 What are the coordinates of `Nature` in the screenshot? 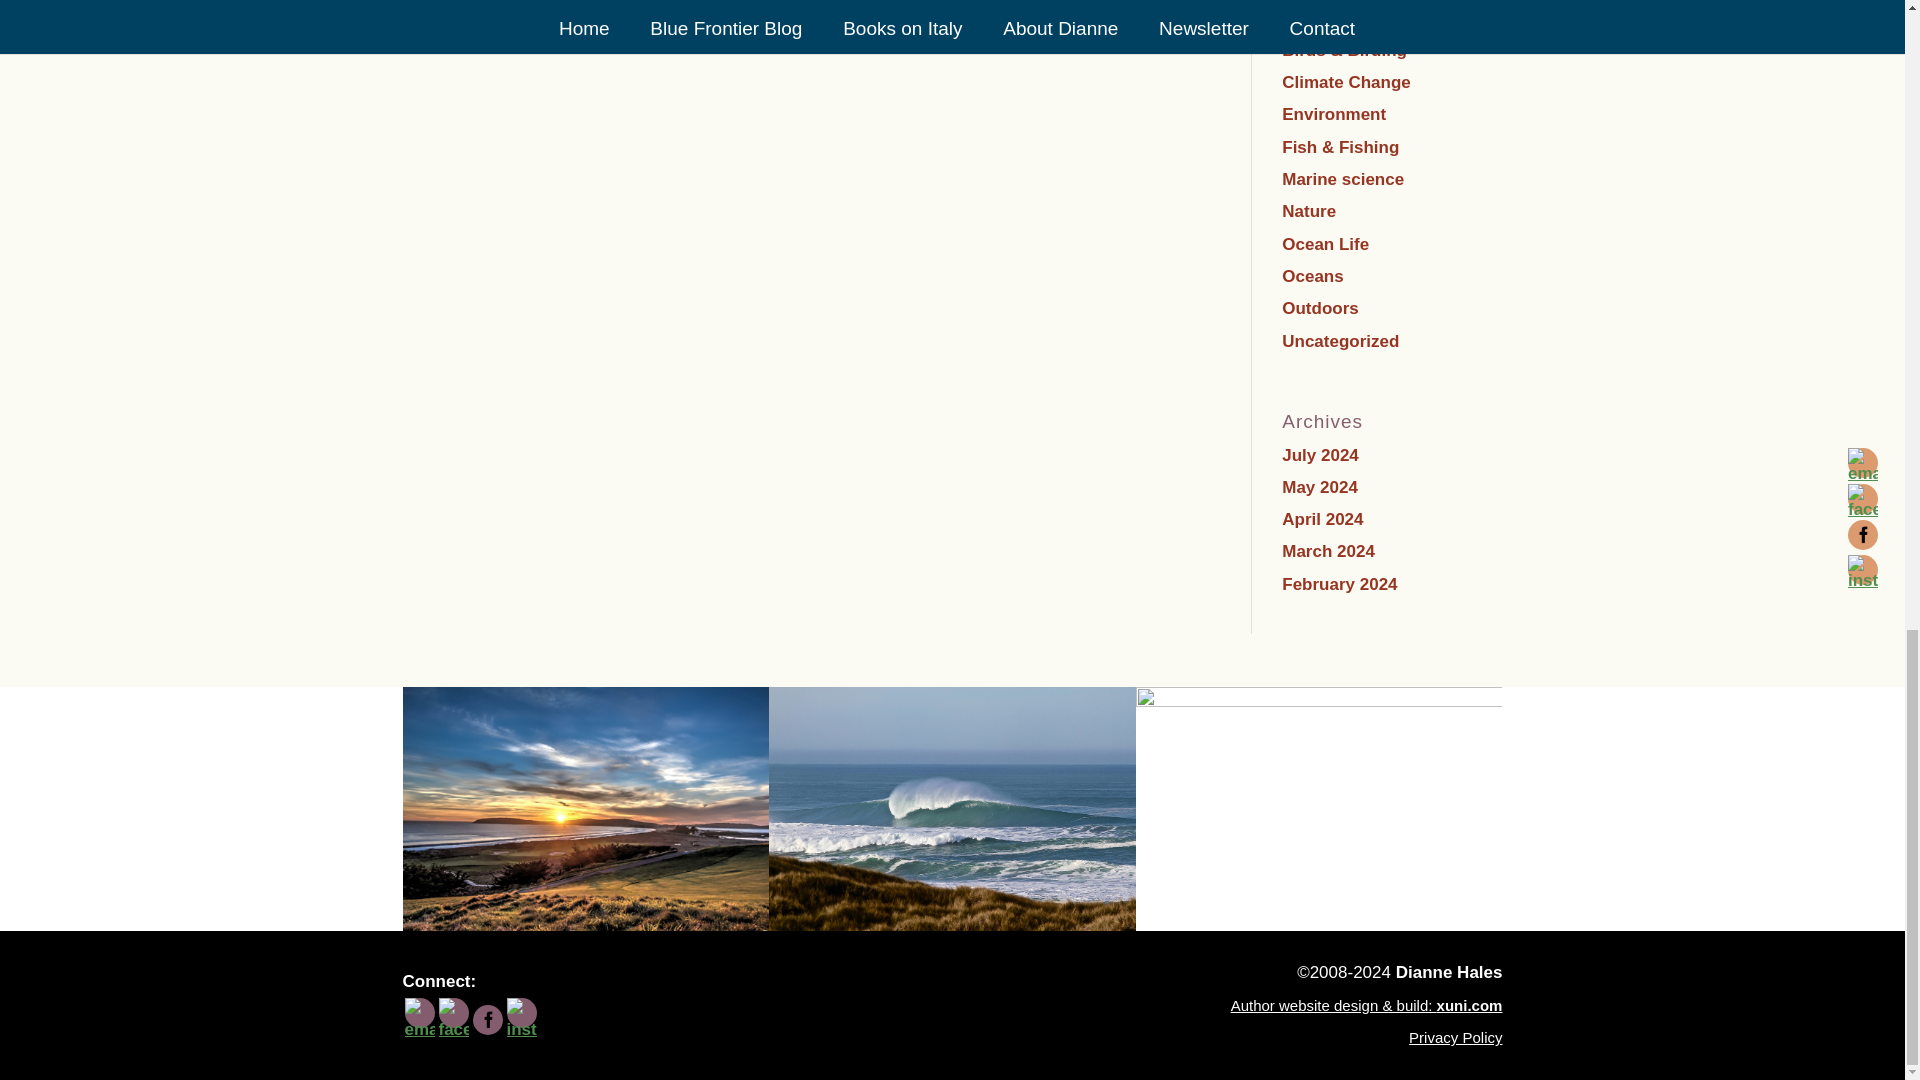 It's located at (1309, 211).